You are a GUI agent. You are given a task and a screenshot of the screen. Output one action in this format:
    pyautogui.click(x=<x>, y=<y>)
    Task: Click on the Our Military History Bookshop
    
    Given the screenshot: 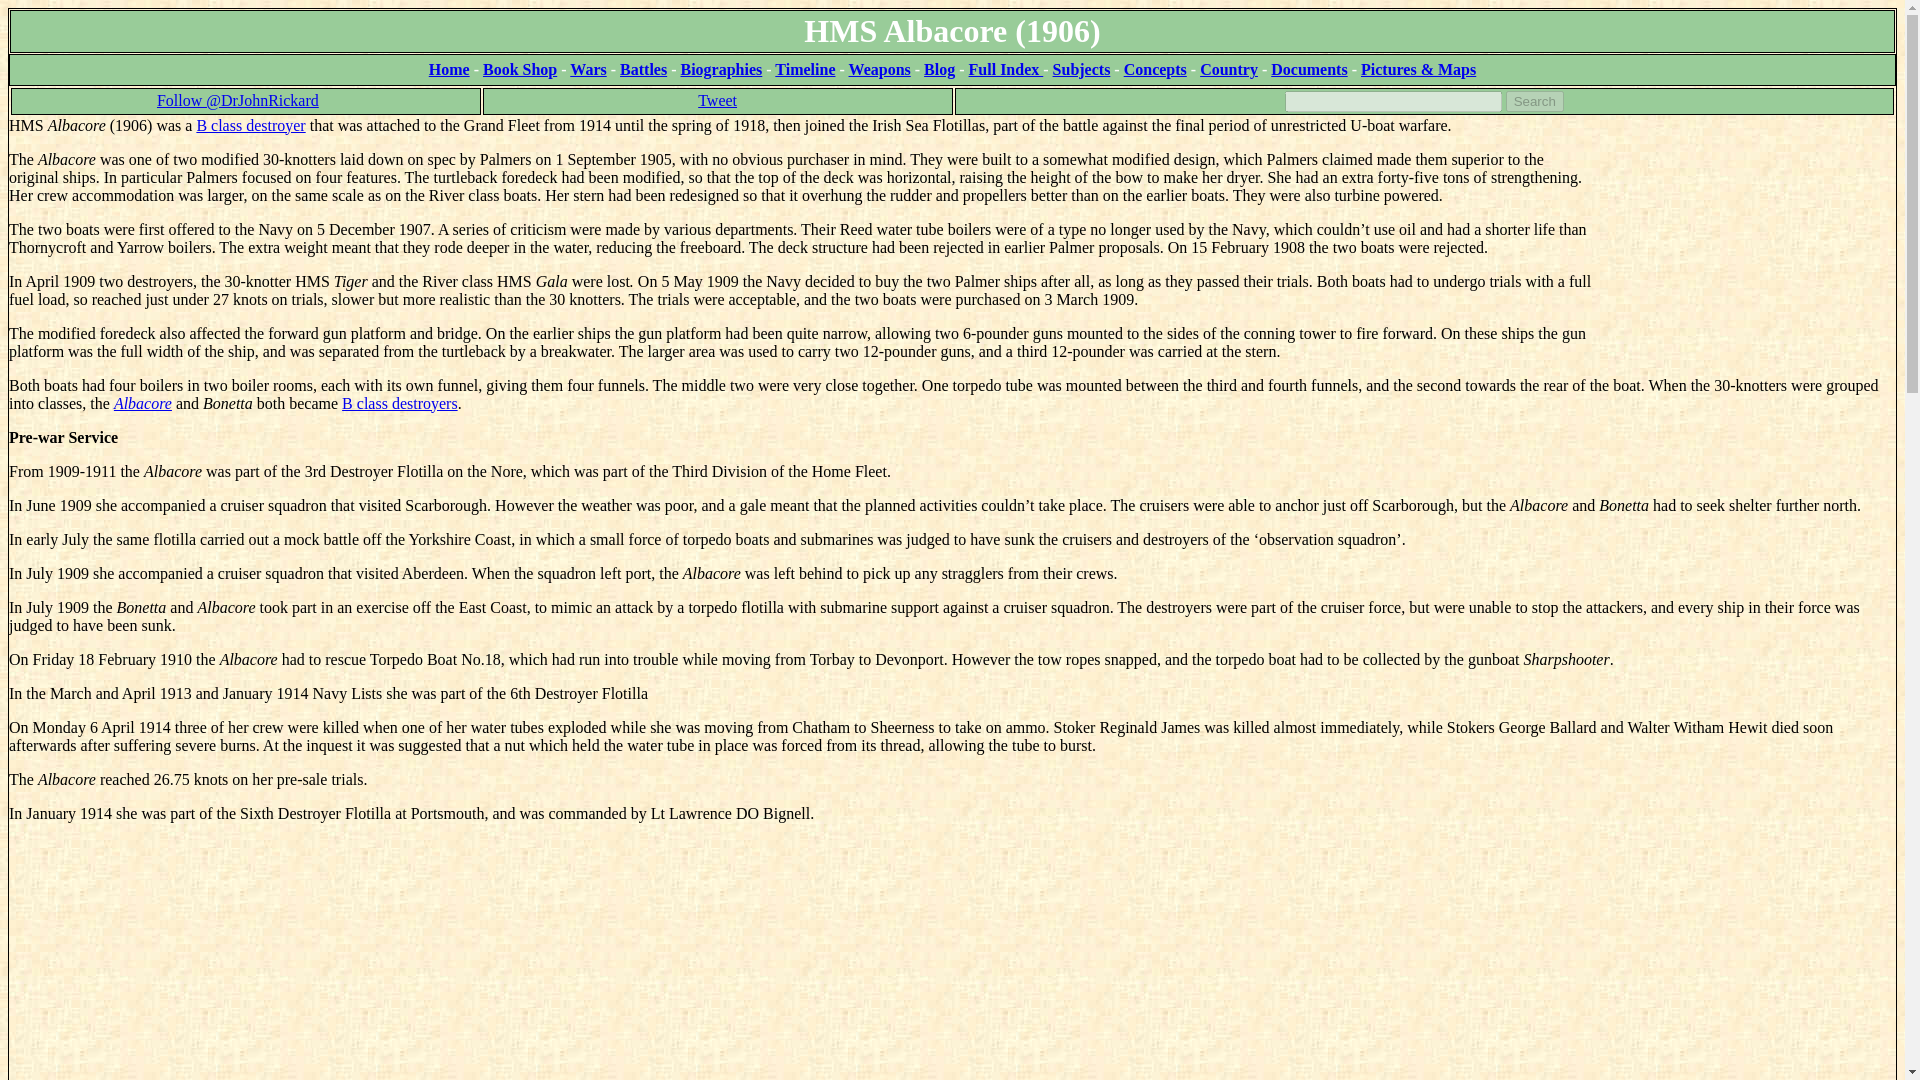 What is the action you would take?
    pyautogui.click(x=520, y=68)
    